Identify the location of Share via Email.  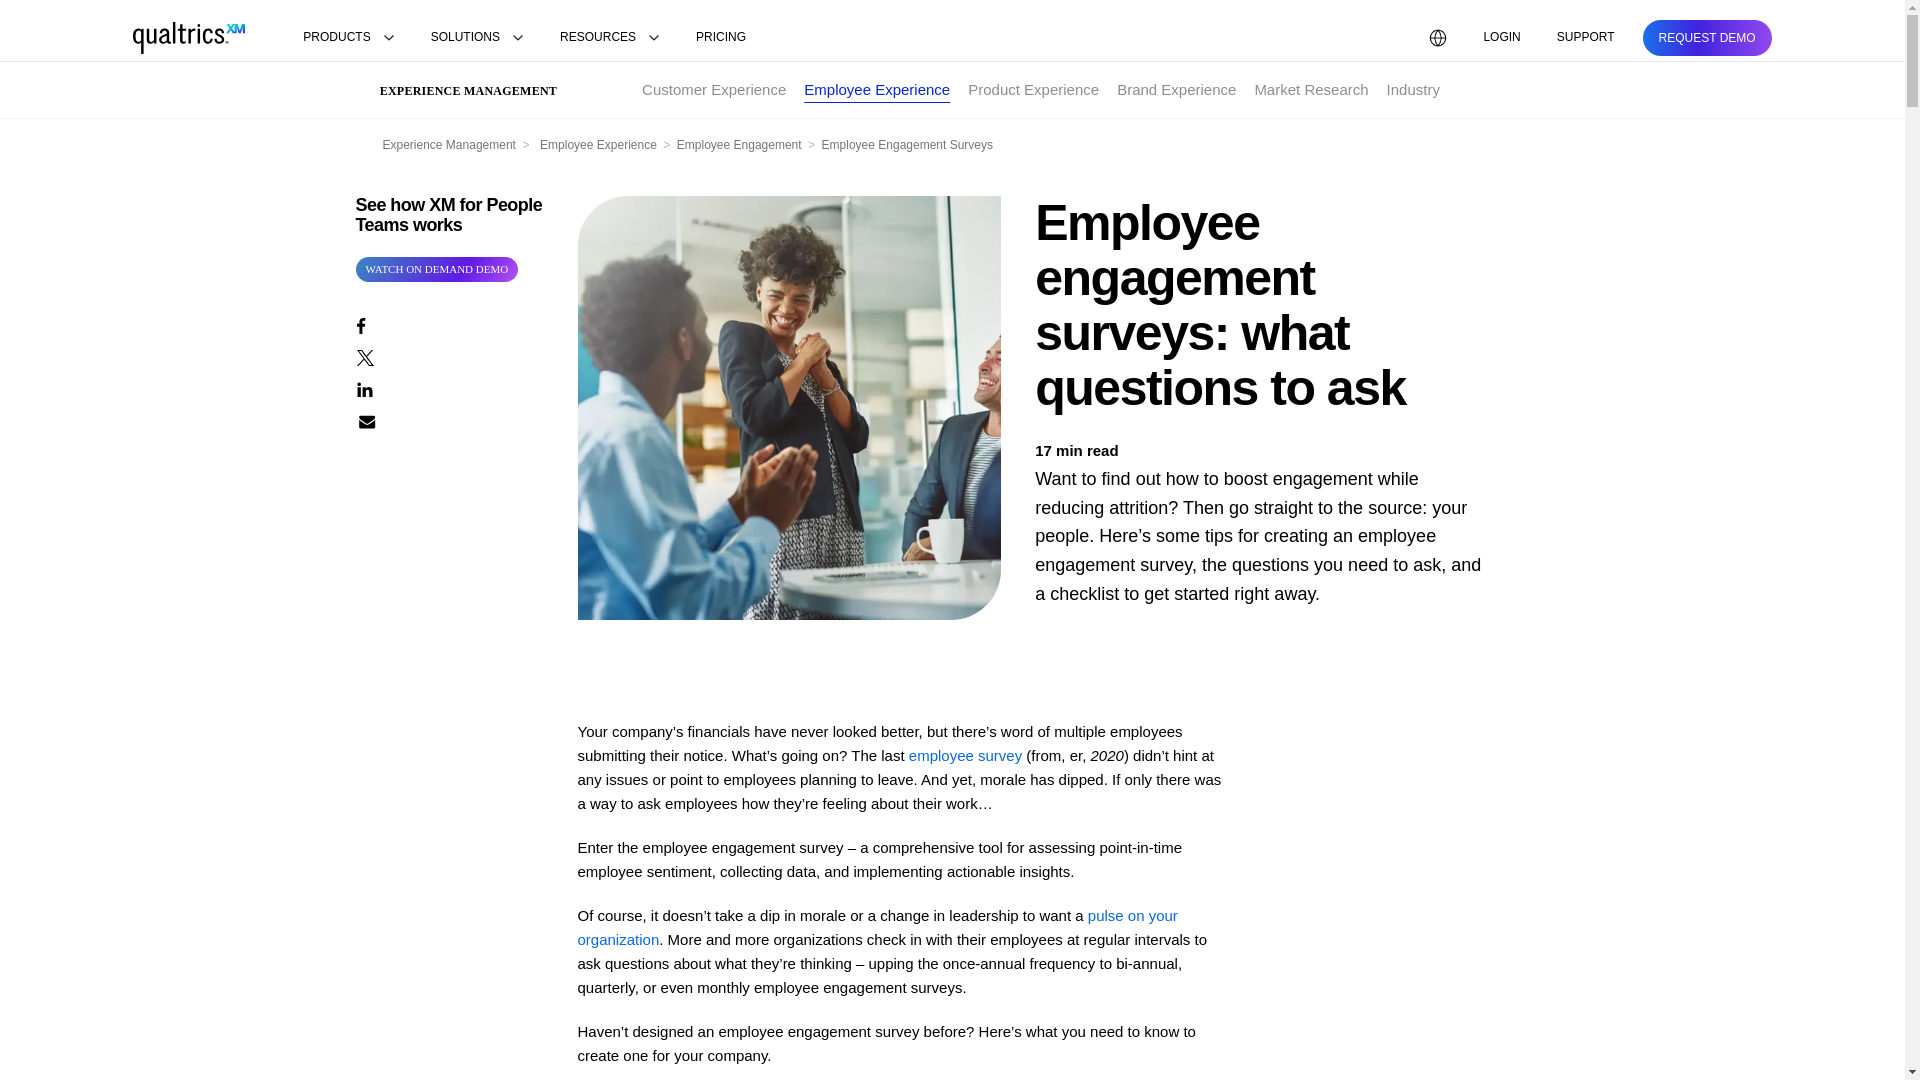
(449, 420).